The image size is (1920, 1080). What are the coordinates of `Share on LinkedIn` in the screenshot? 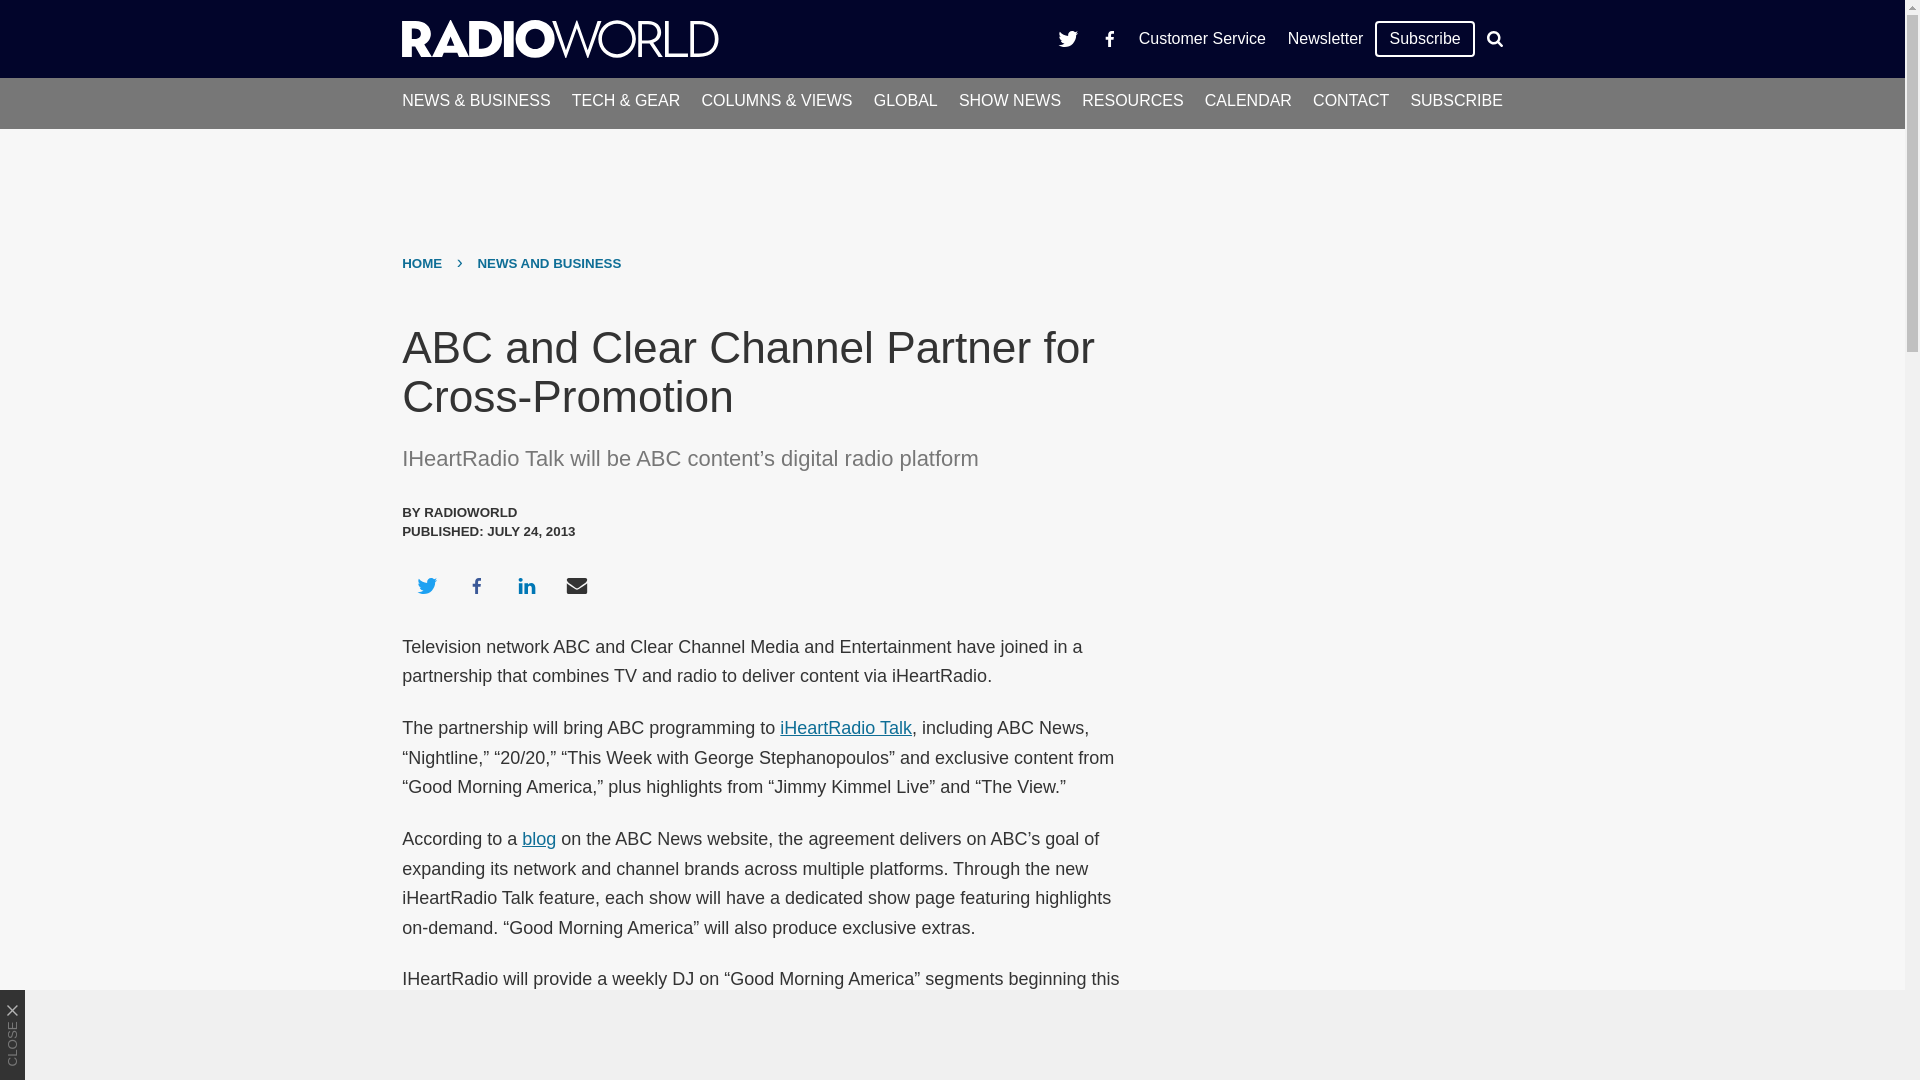 It's located at (526, 586).